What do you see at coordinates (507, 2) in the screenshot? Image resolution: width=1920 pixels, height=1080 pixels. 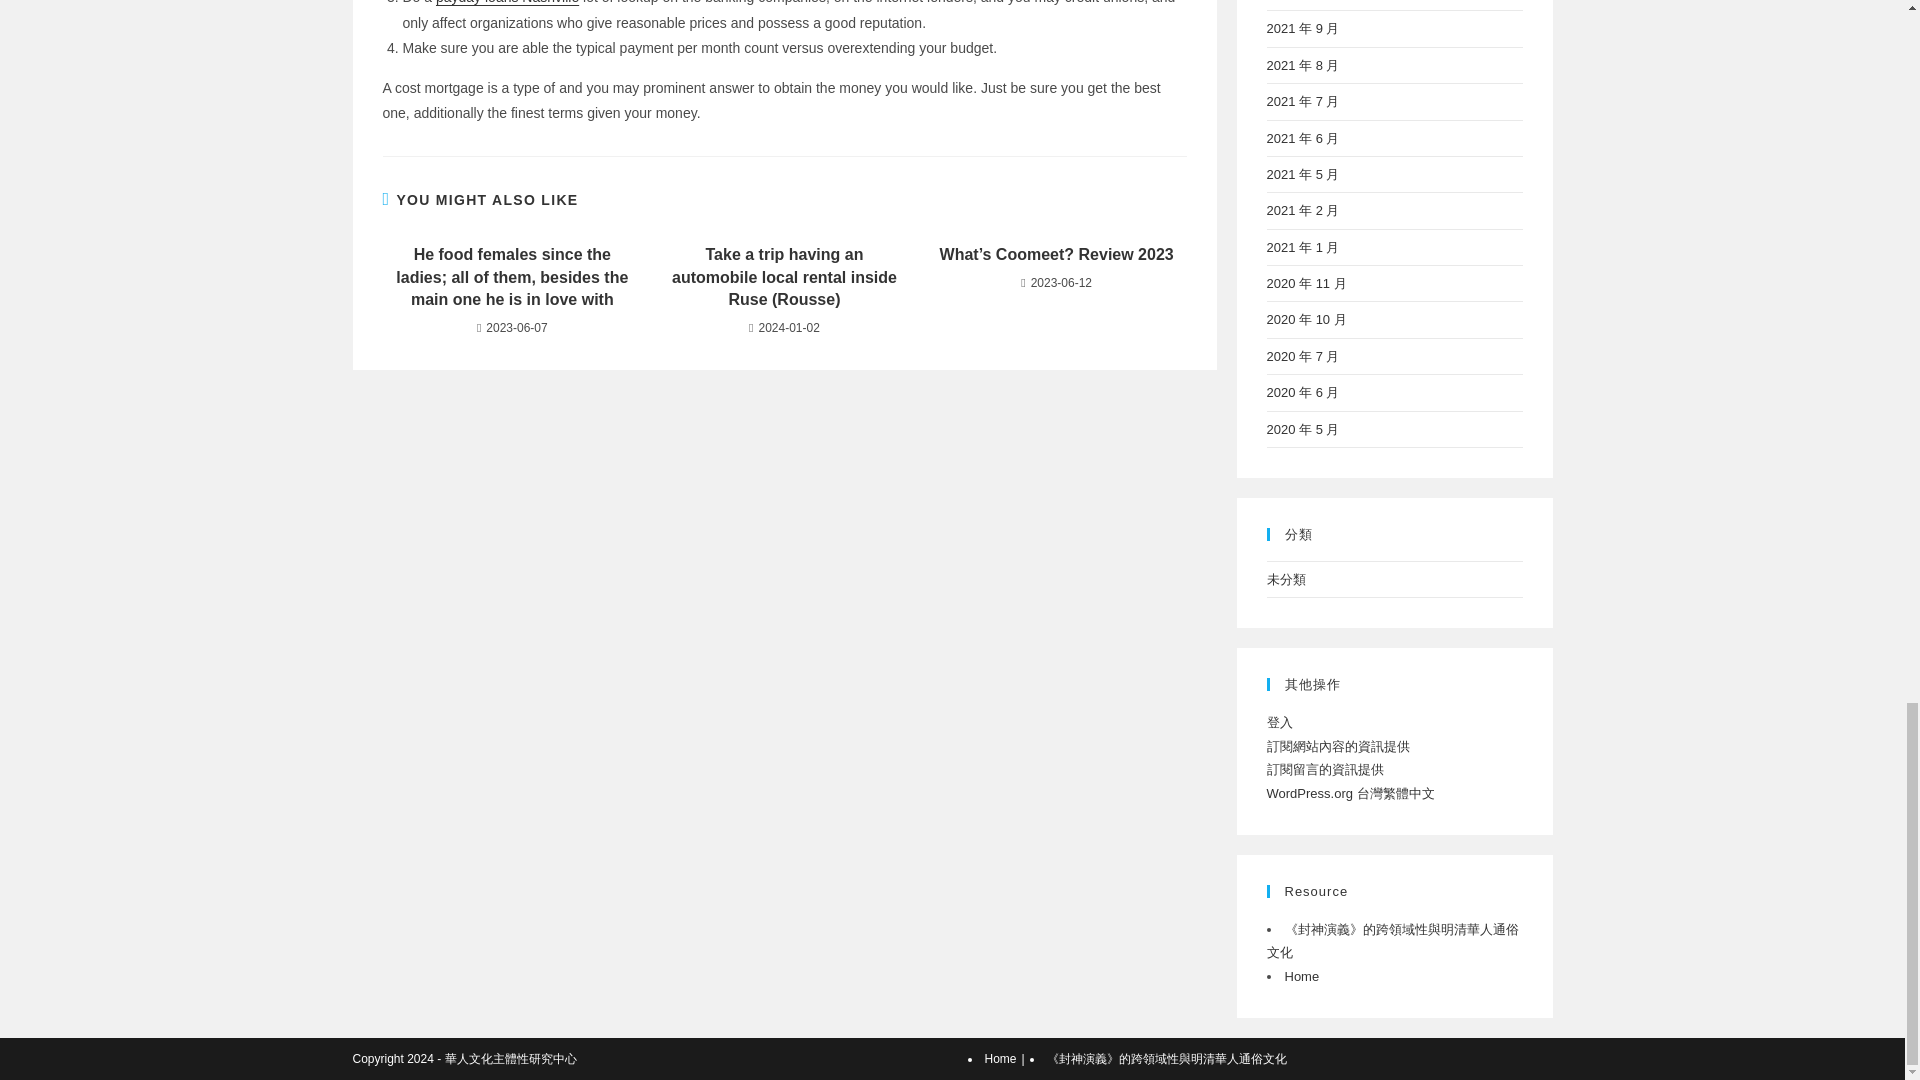 I see `payday loans Nashville` at bounding box center [507, 2].